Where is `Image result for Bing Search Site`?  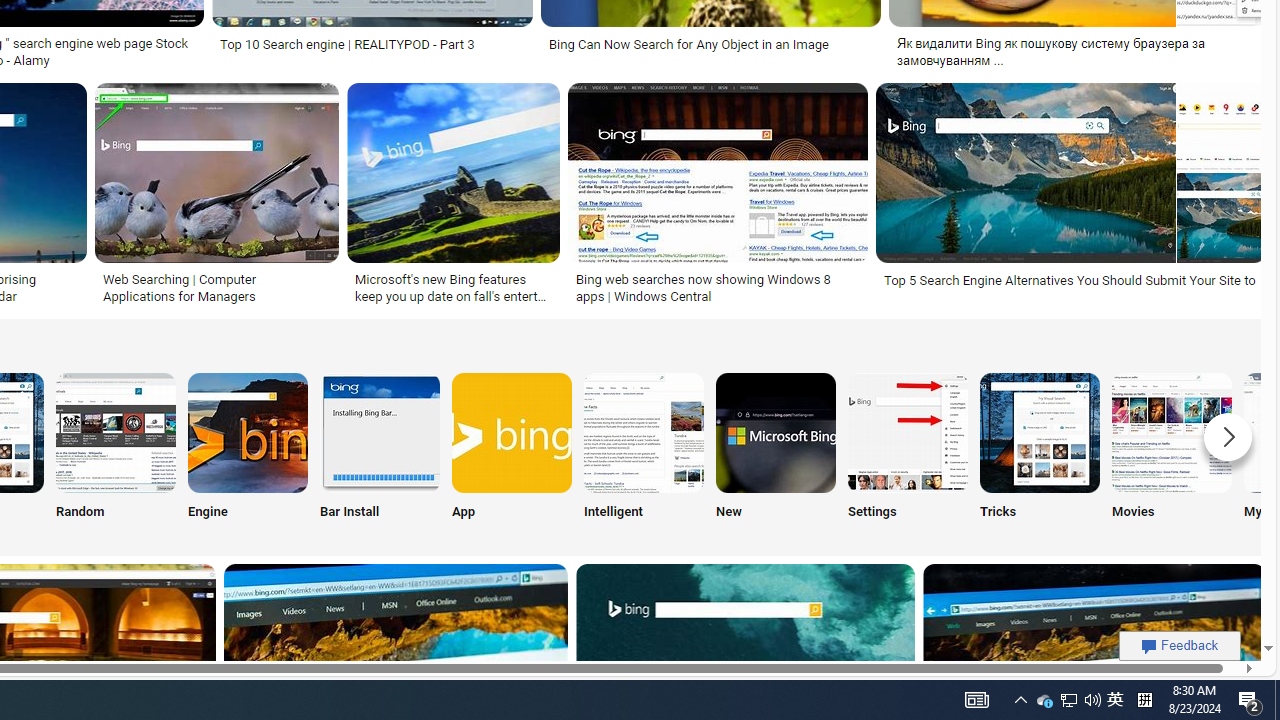
Image result for Bing Search Site is located at coordinates (1221, 217).